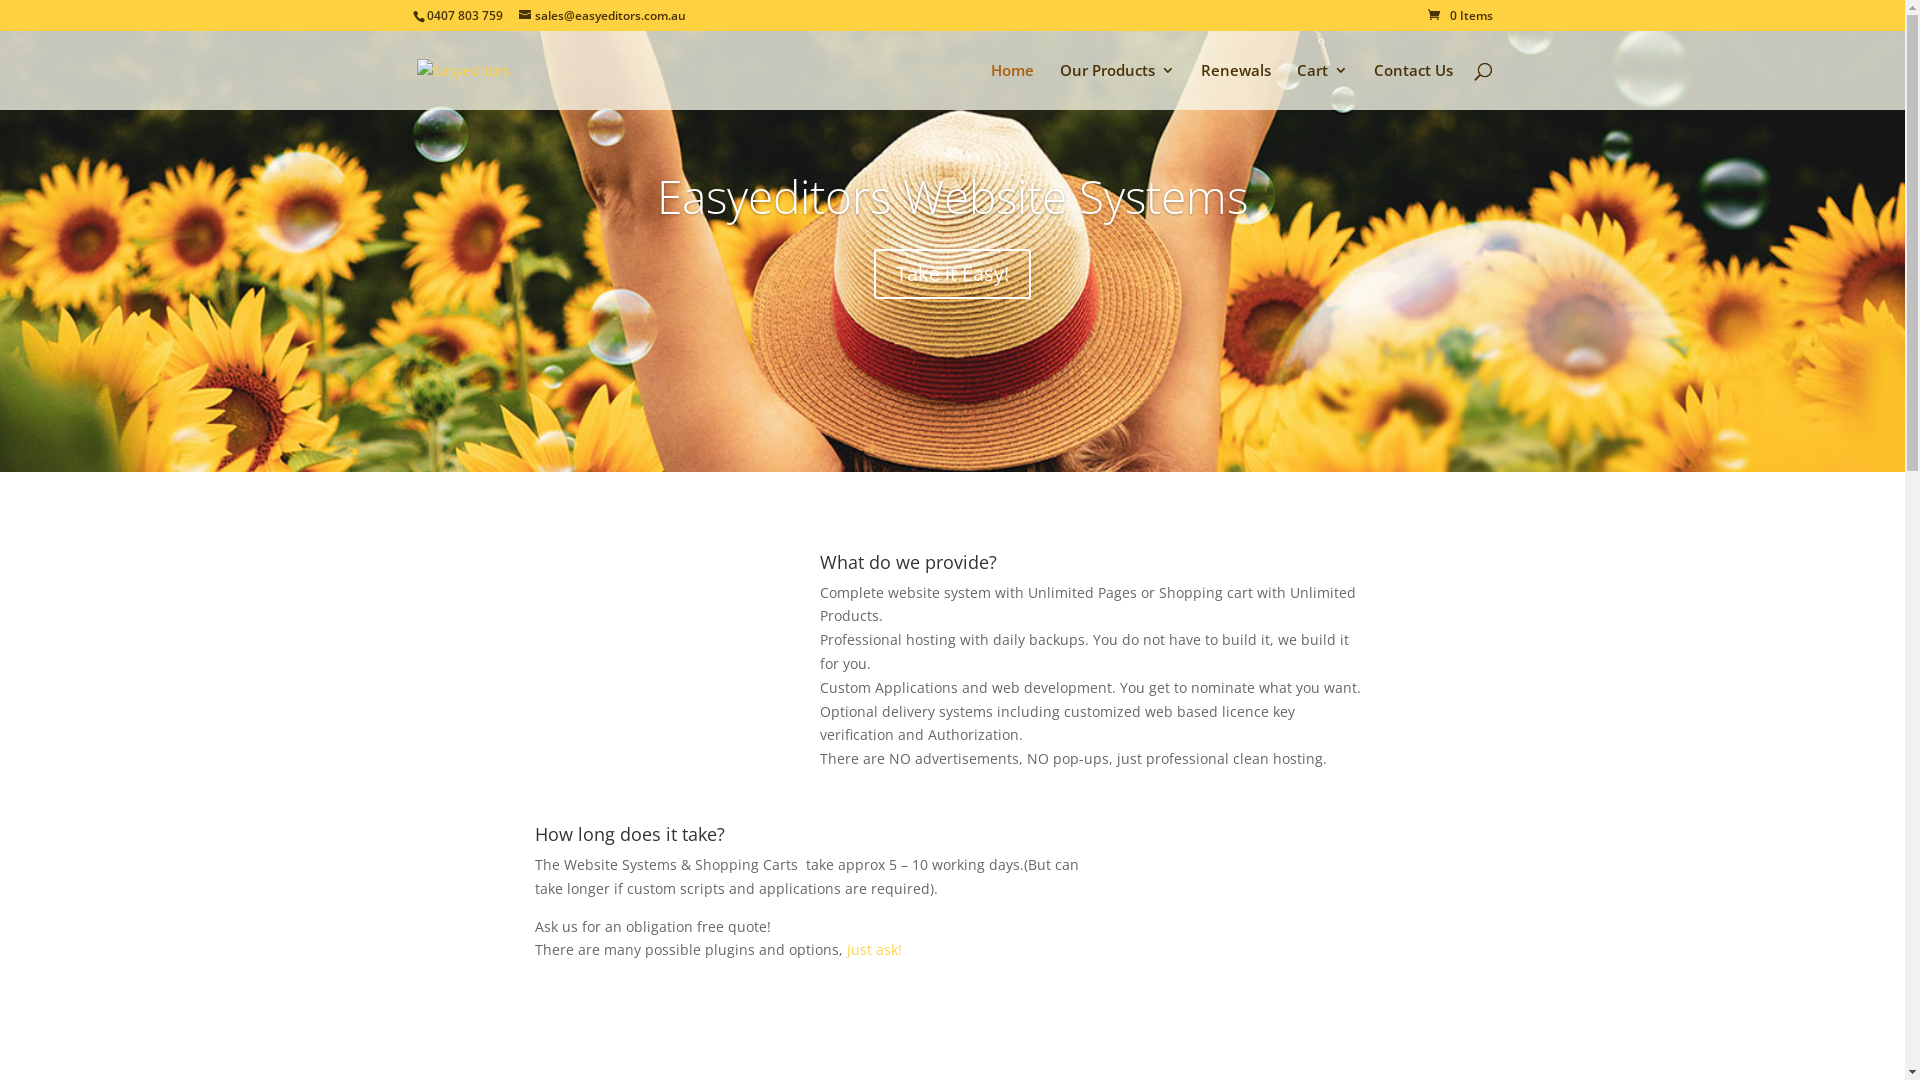 This screenshot has height=1080, width=1920. Describe the element at coordinates (1118, 86) in the screenshot. I see `Our Products` at that location.